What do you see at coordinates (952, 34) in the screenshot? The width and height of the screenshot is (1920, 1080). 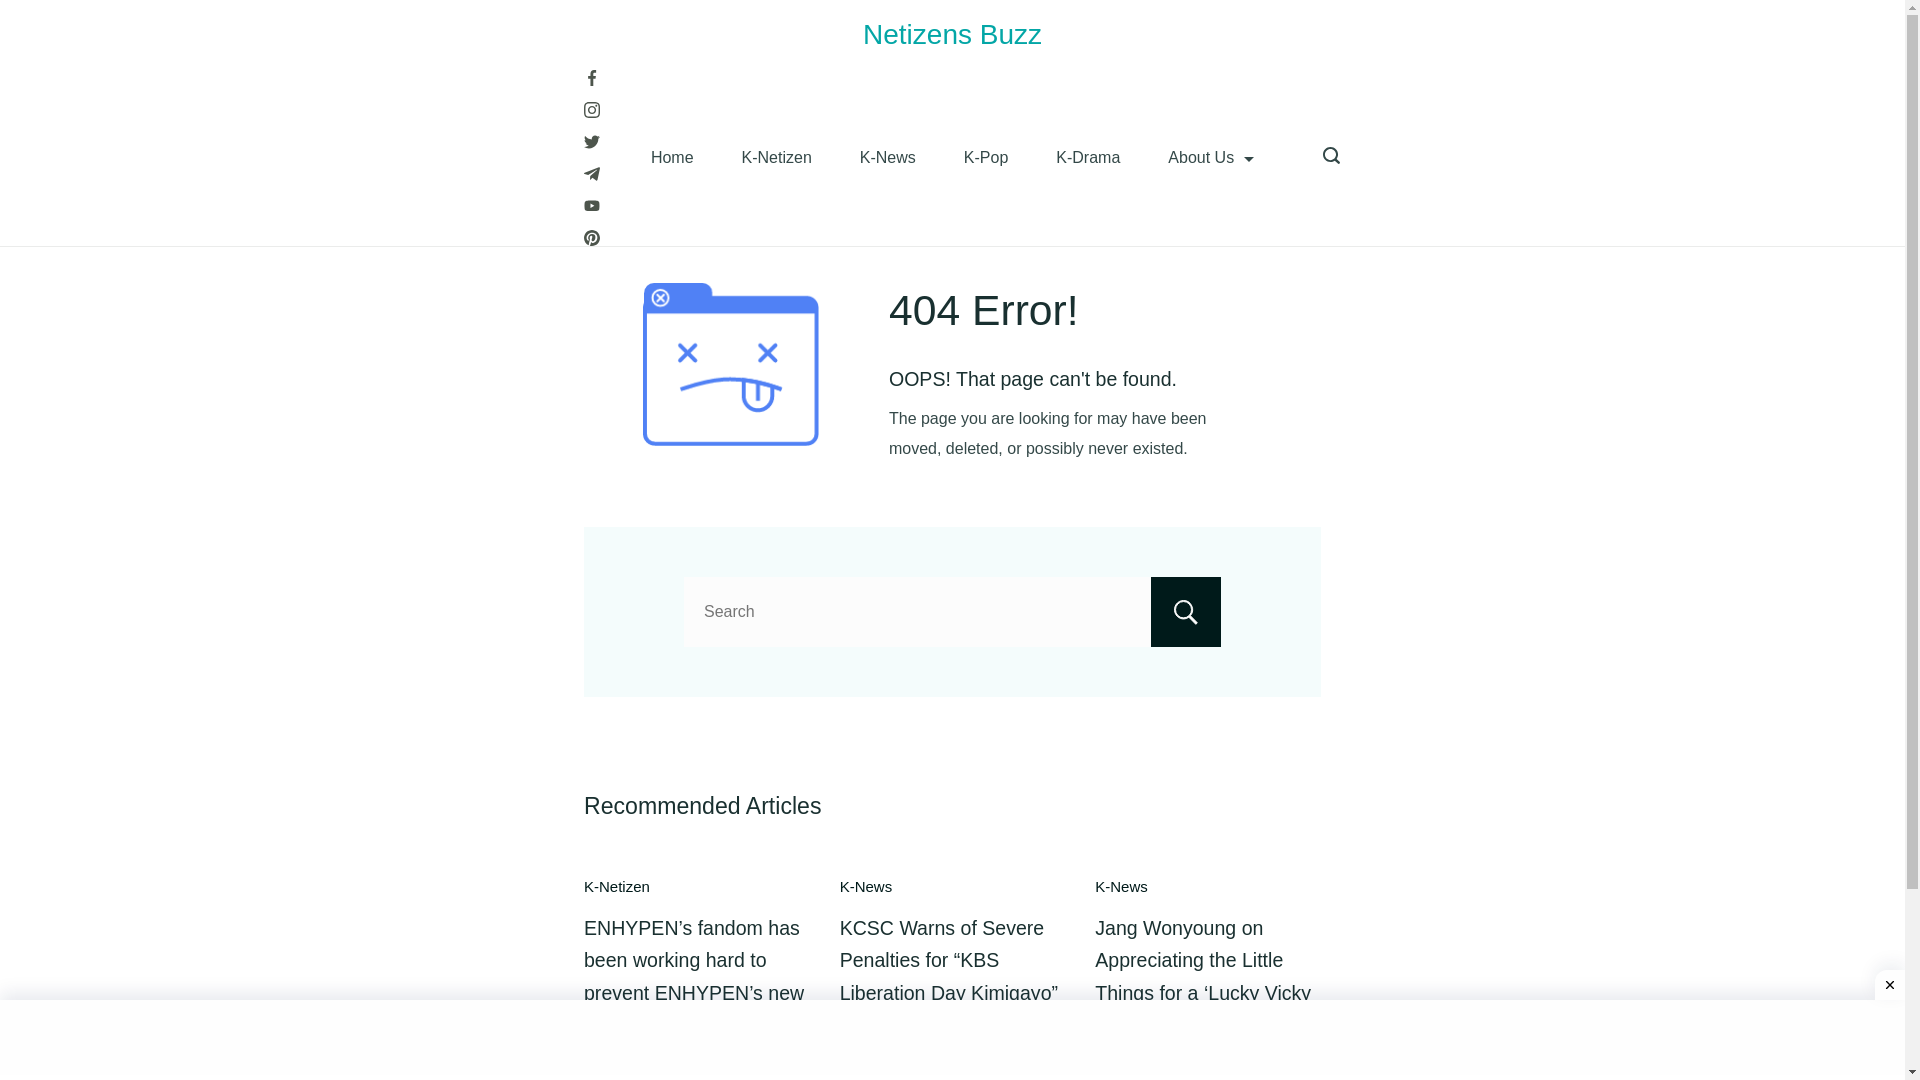 I see `Netizens Buzz` at bounding box center [952, 34].